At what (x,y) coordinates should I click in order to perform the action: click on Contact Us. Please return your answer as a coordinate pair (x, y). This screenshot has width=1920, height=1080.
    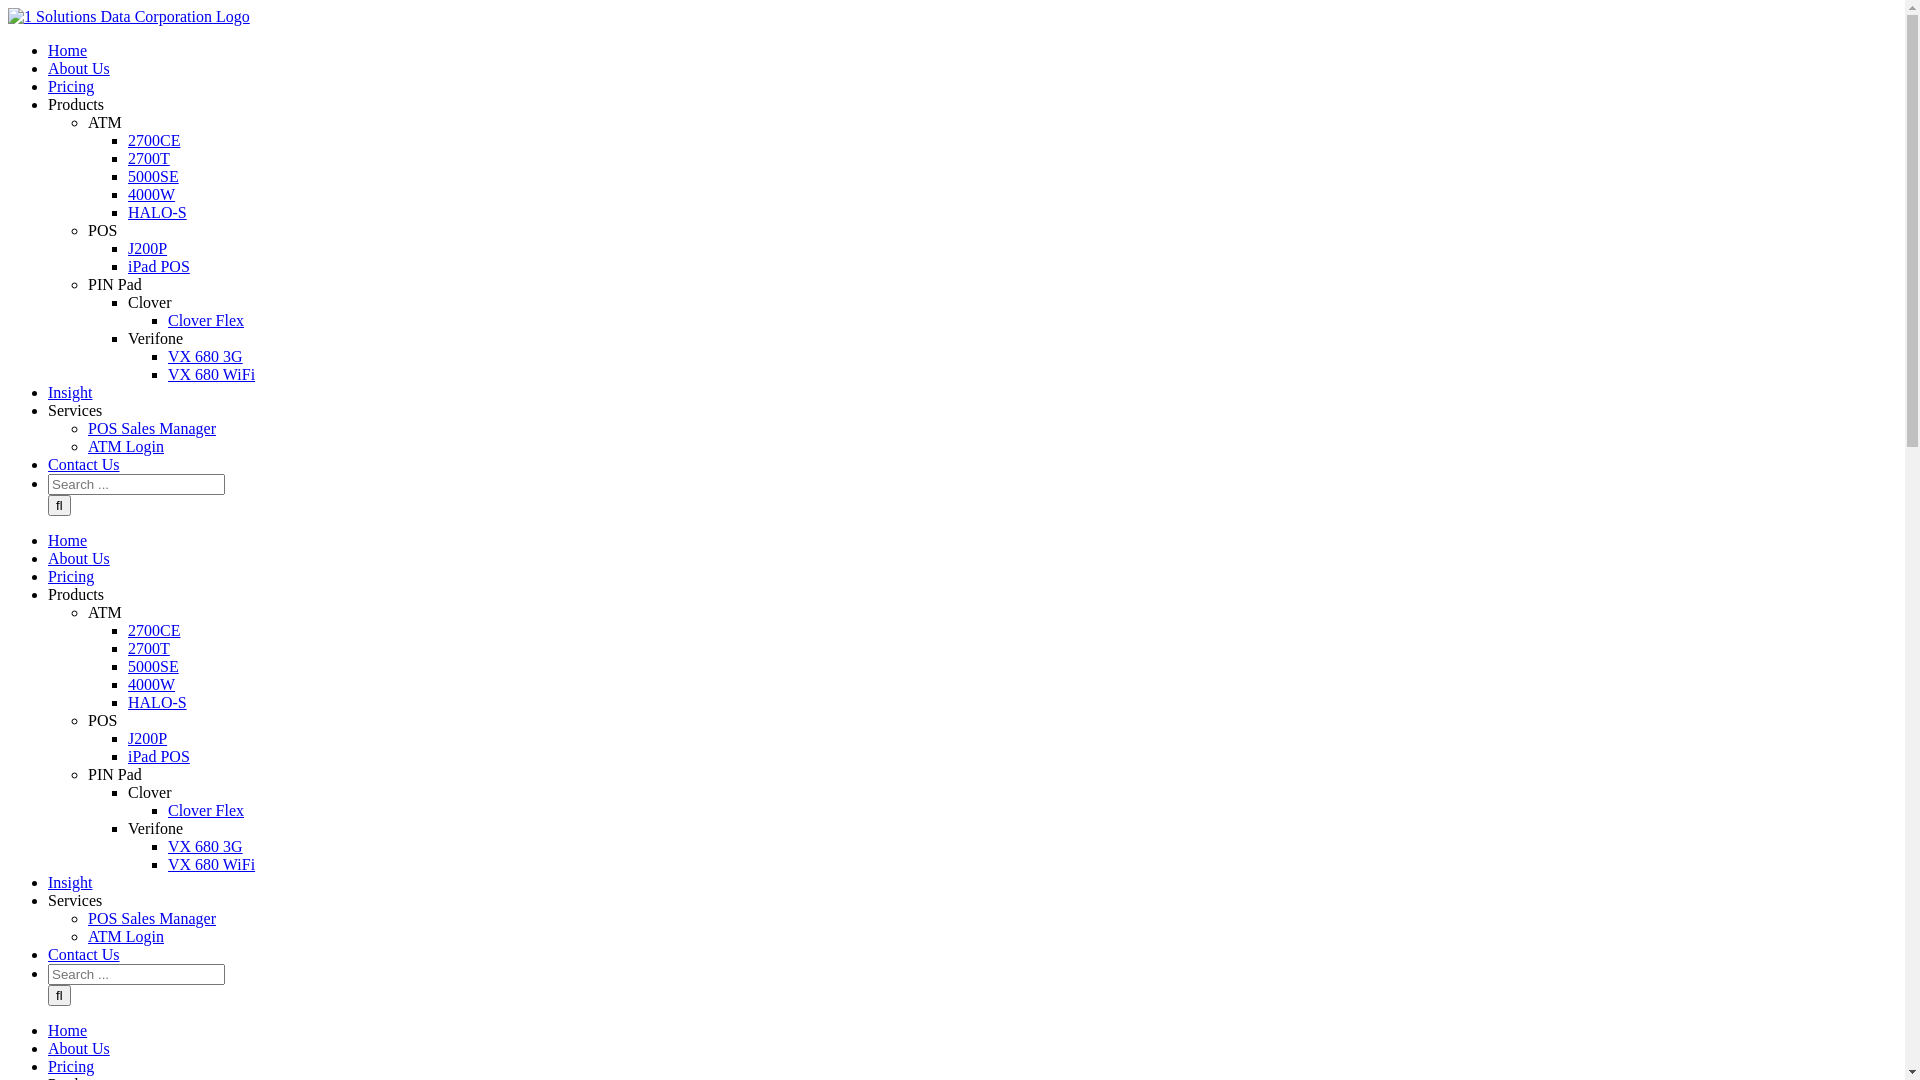
    Looking at the image, I should click on (84, 954).